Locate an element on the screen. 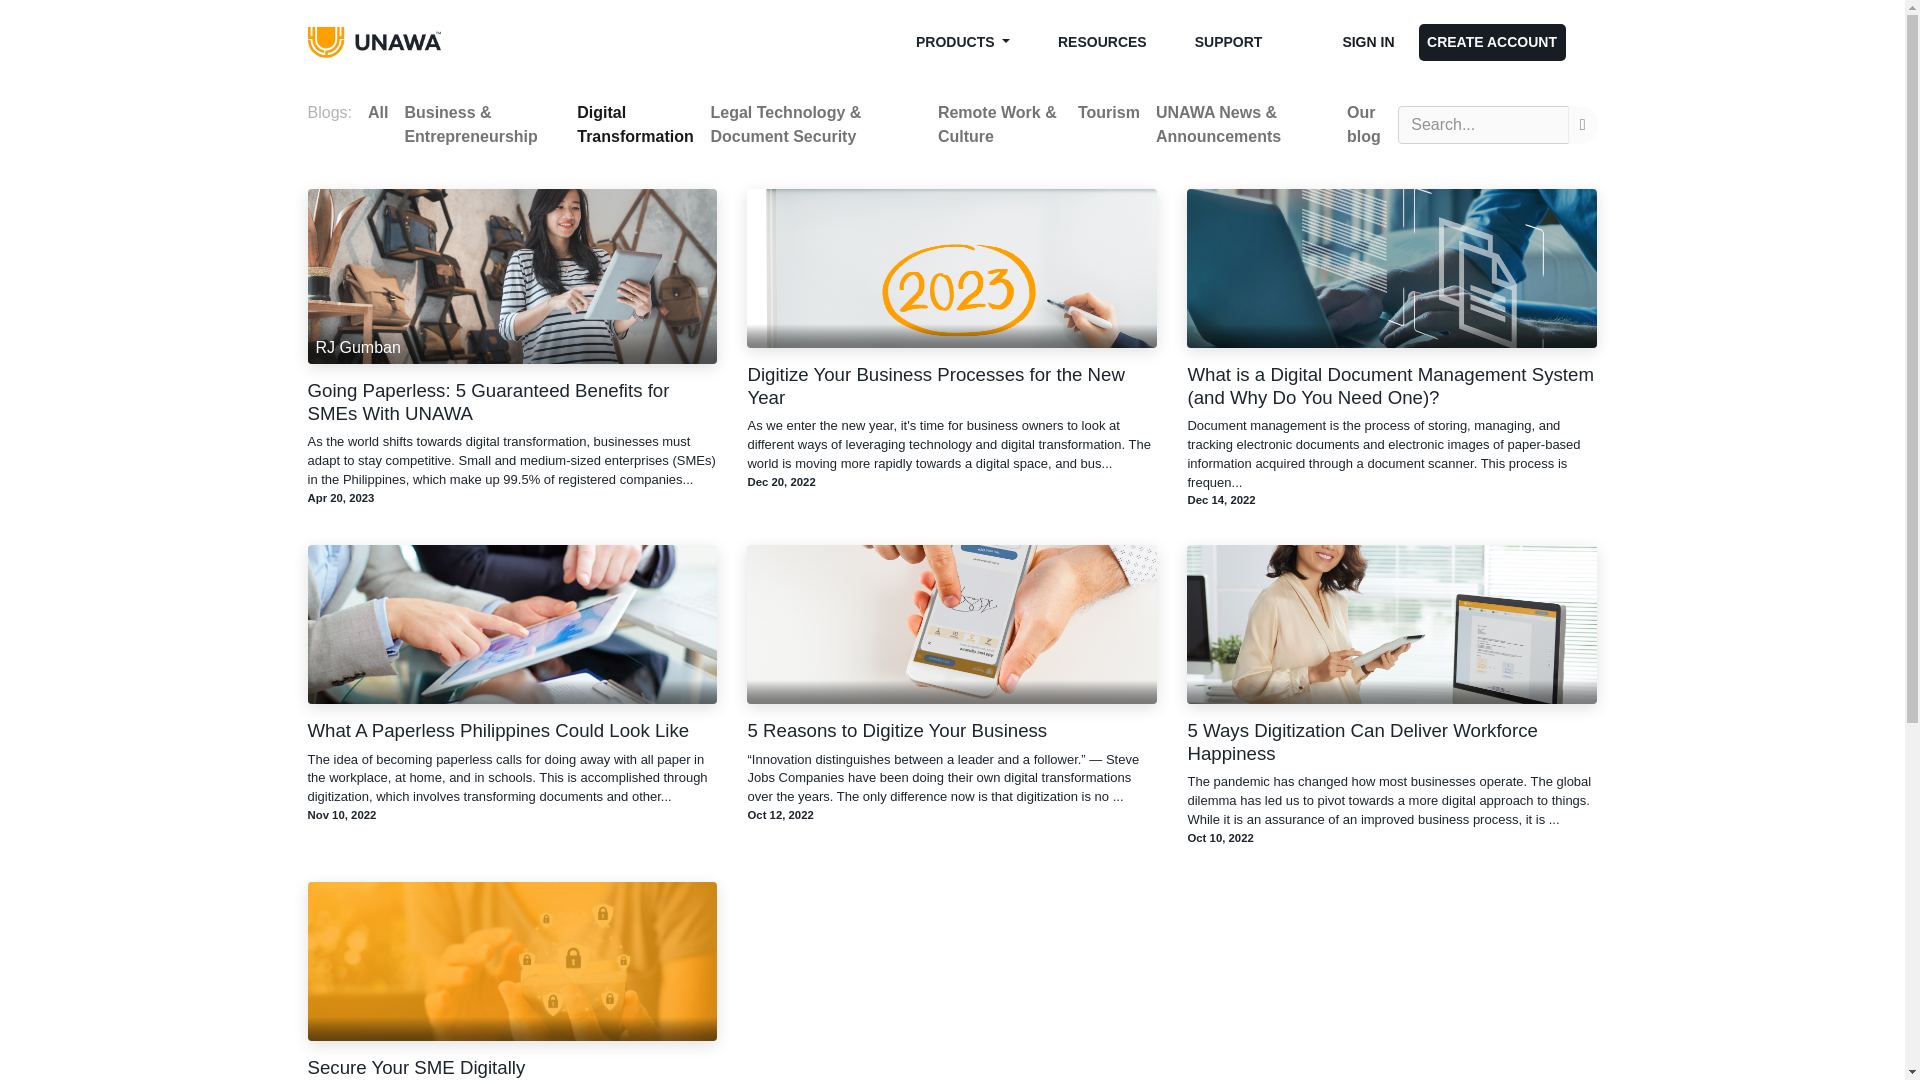 Image resolution: width=1920 pixels, height=1080 pixels. UNAWA is located at coordinates (386, 42).